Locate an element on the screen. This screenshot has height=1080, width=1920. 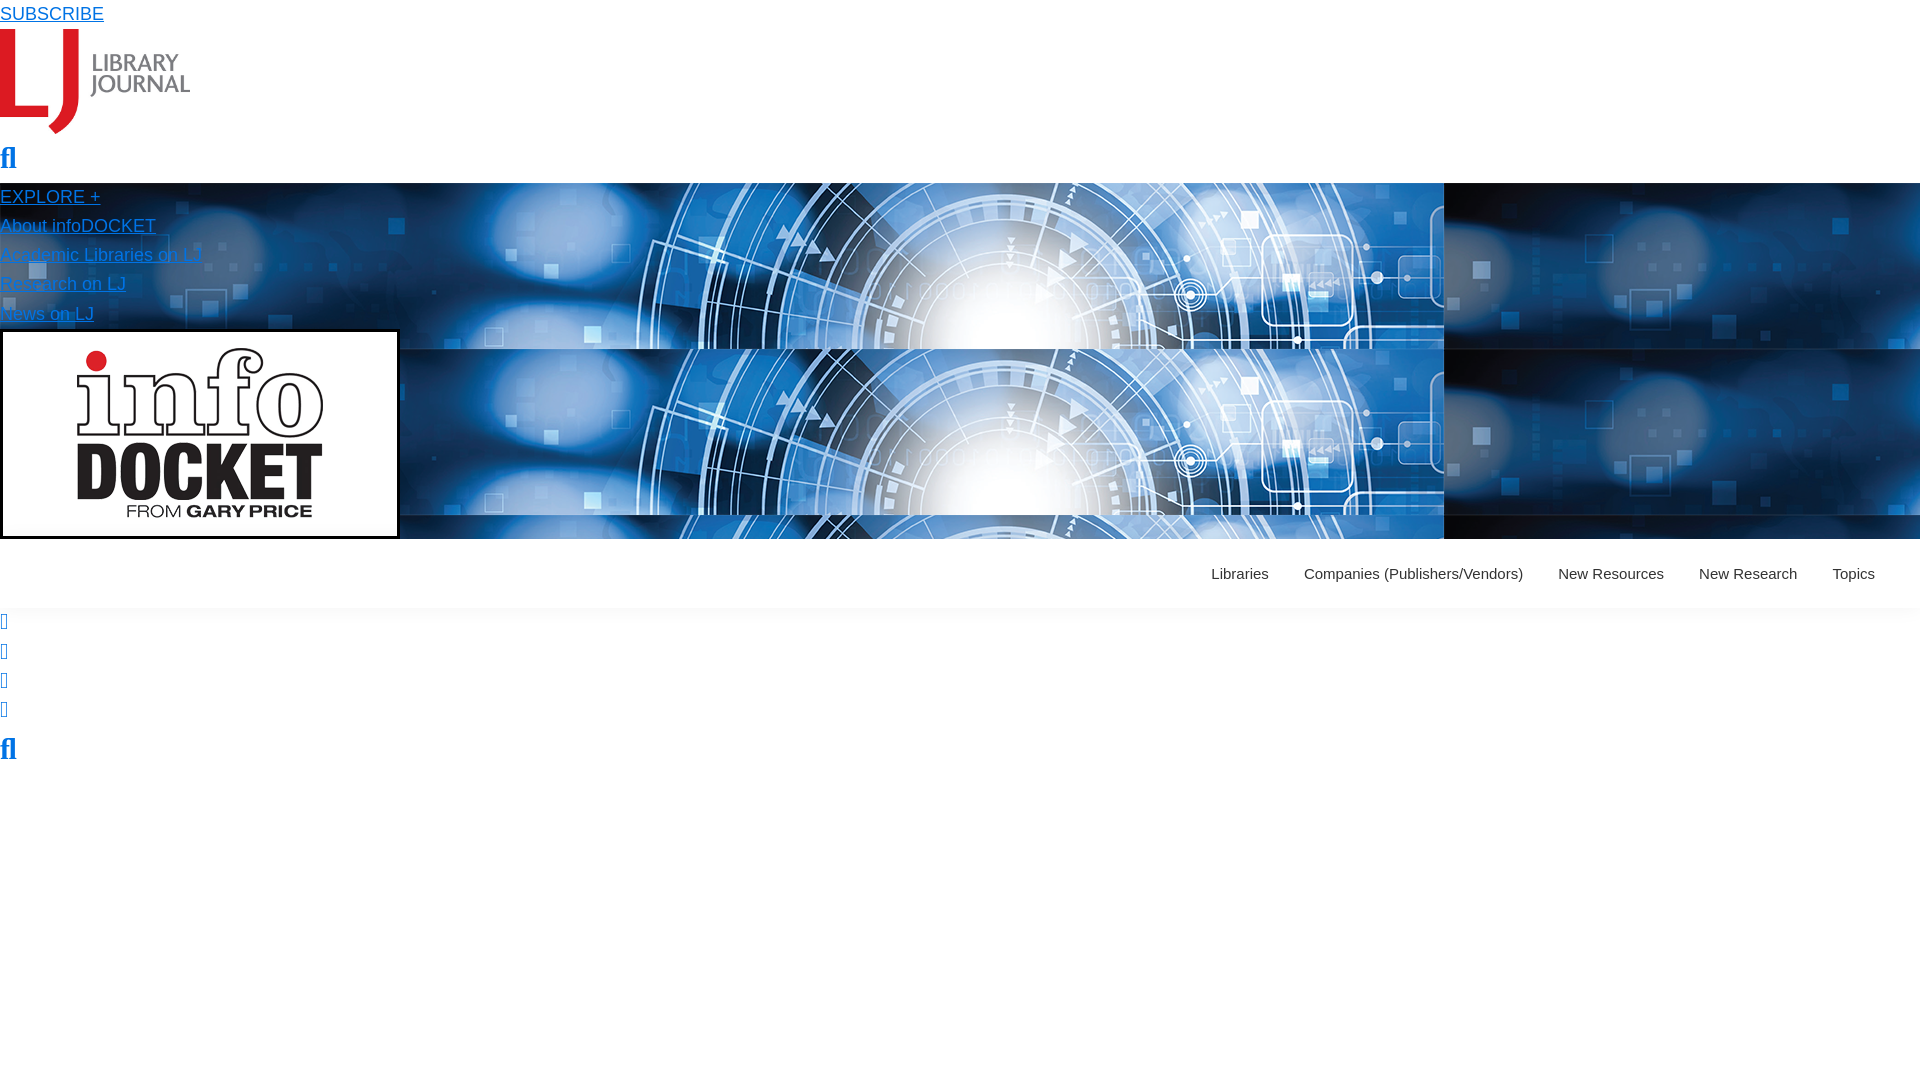
About infoDOCKET is located at coordinates (78, 226).